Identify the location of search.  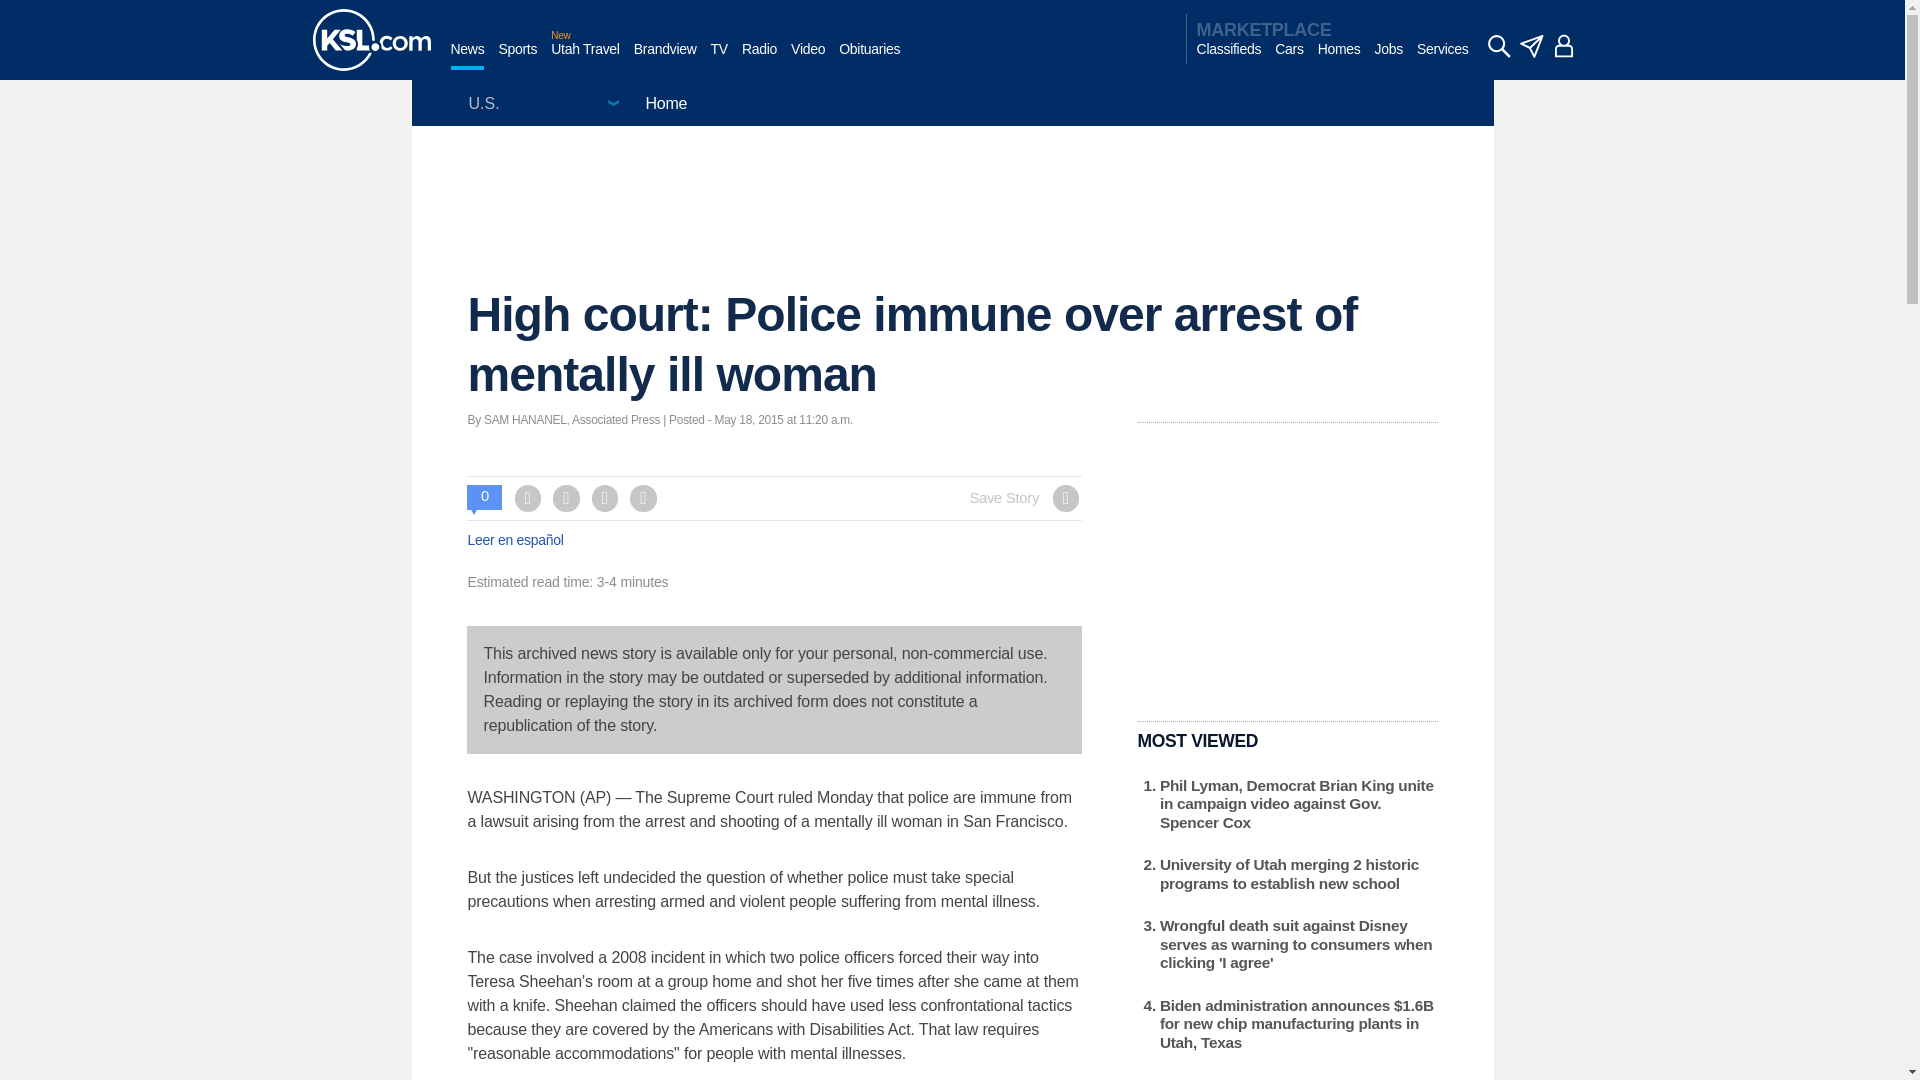
(1498, 46).